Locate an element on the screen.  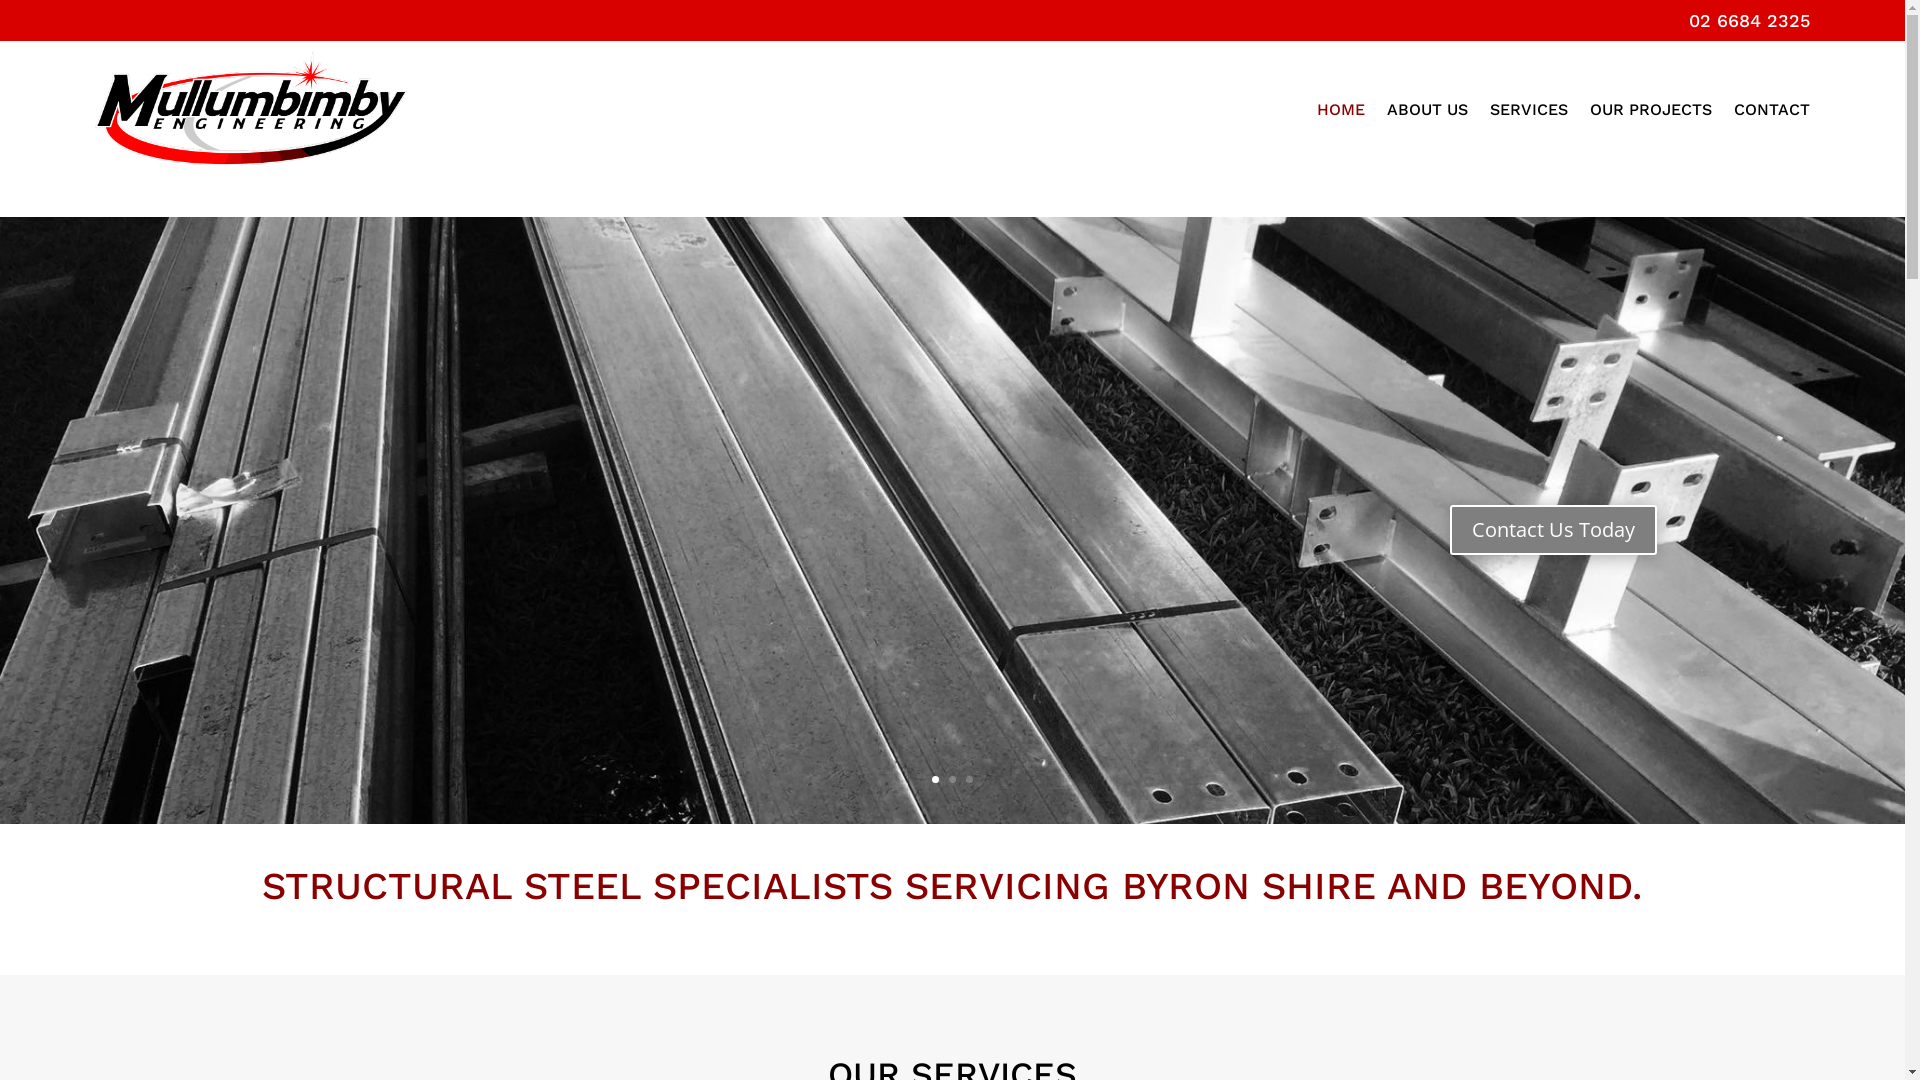
2 is located at coordinates (952, 780).